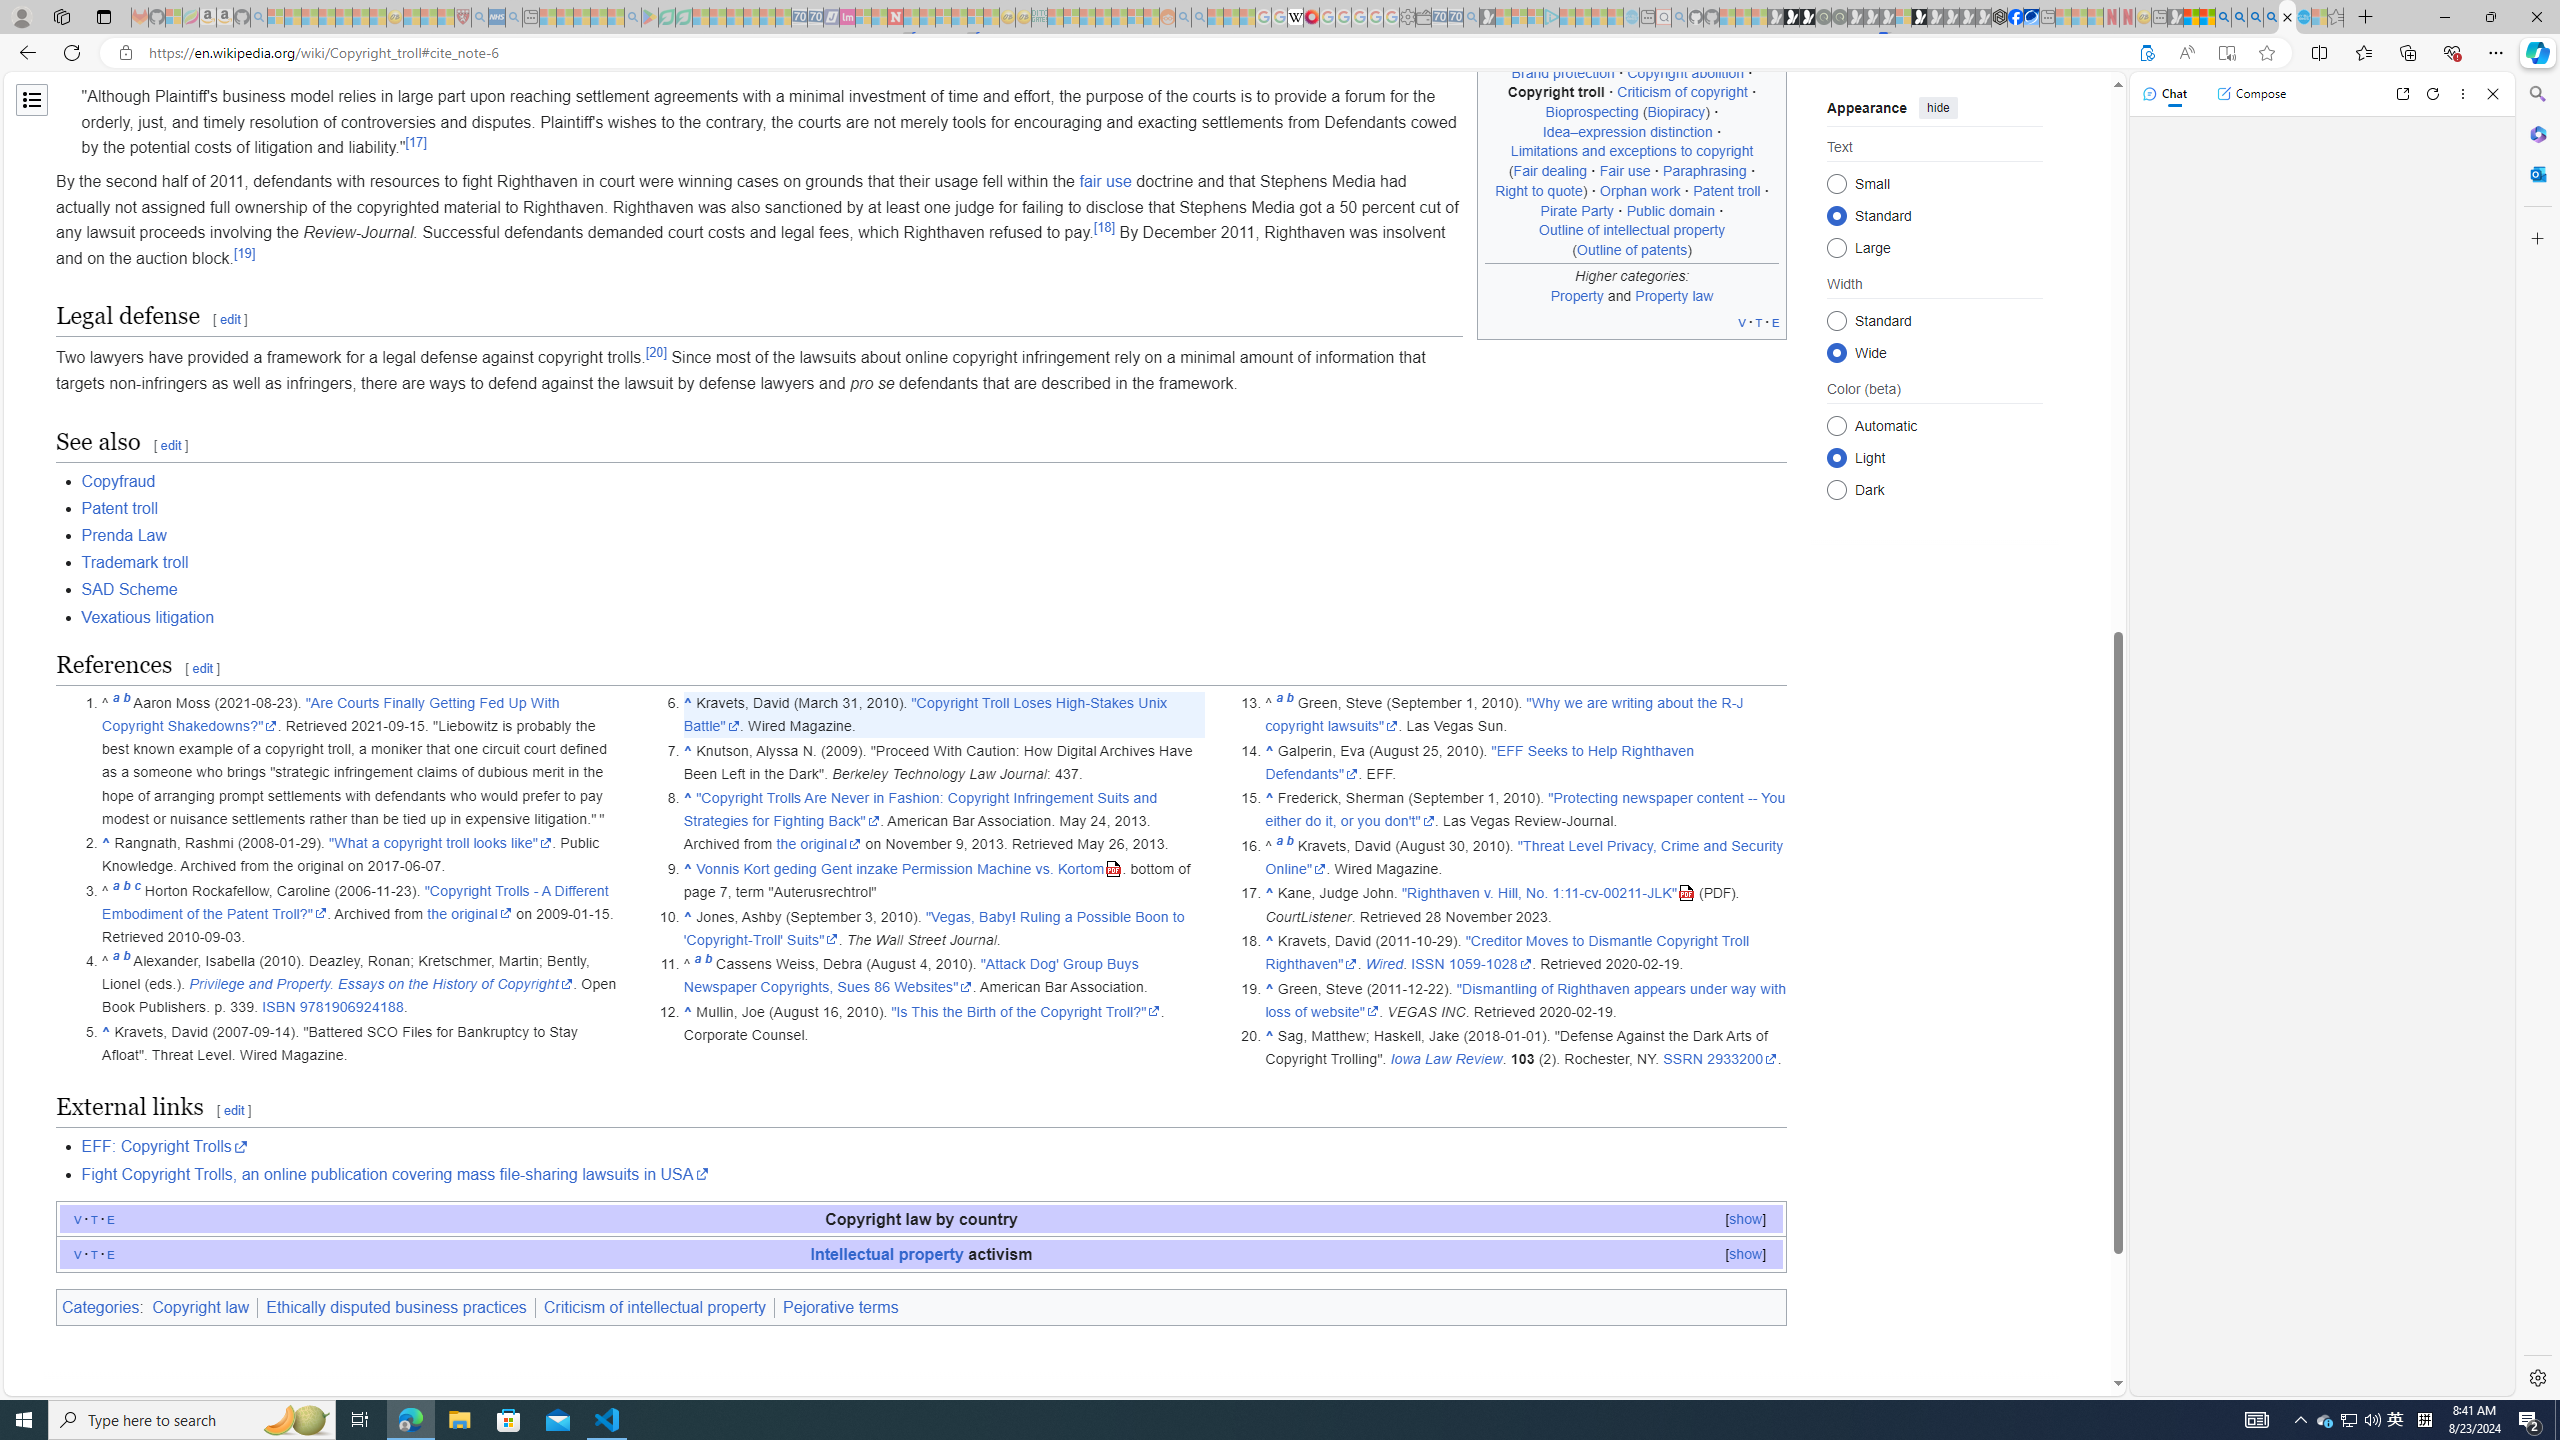  Describe the element at coordinates (352, 1008) in the screenshot. I see `9781906924188` at that location.